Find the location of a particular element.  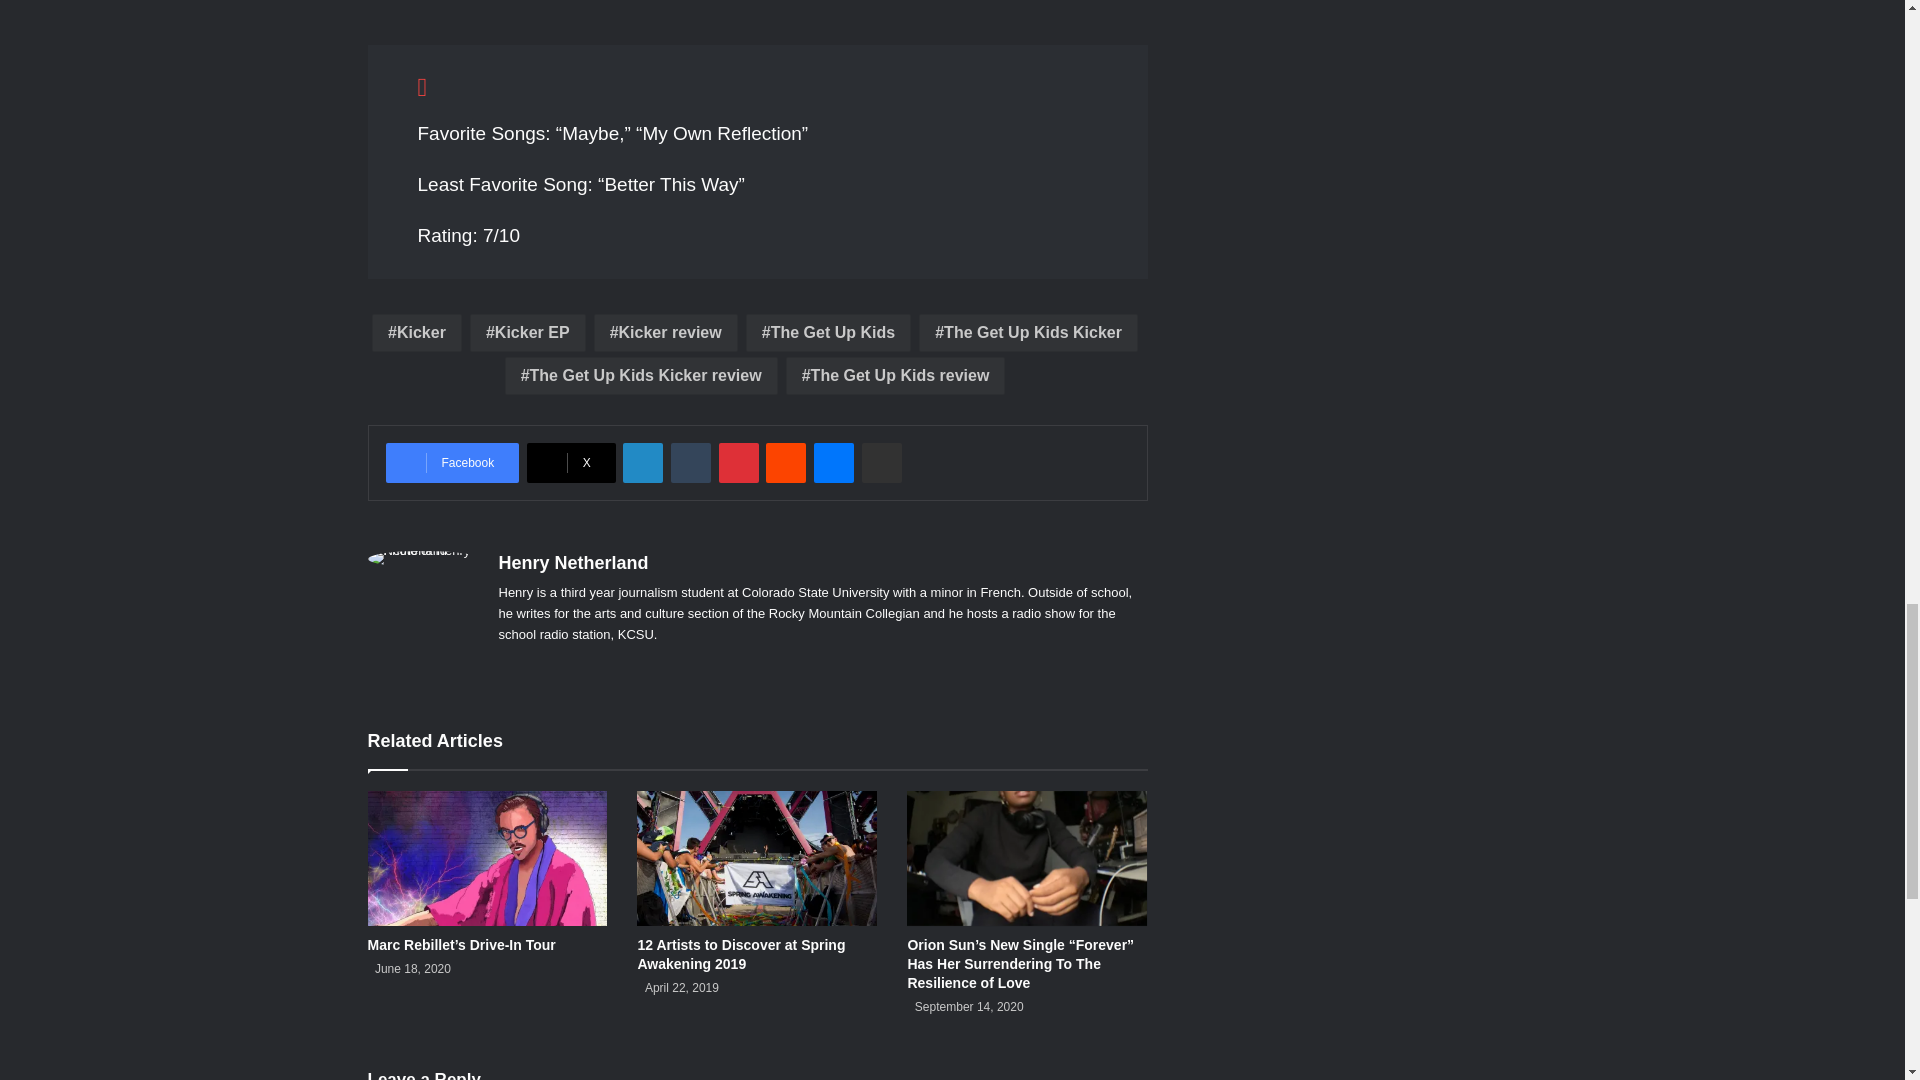

Tumblr is located at coordinates (690, 462).